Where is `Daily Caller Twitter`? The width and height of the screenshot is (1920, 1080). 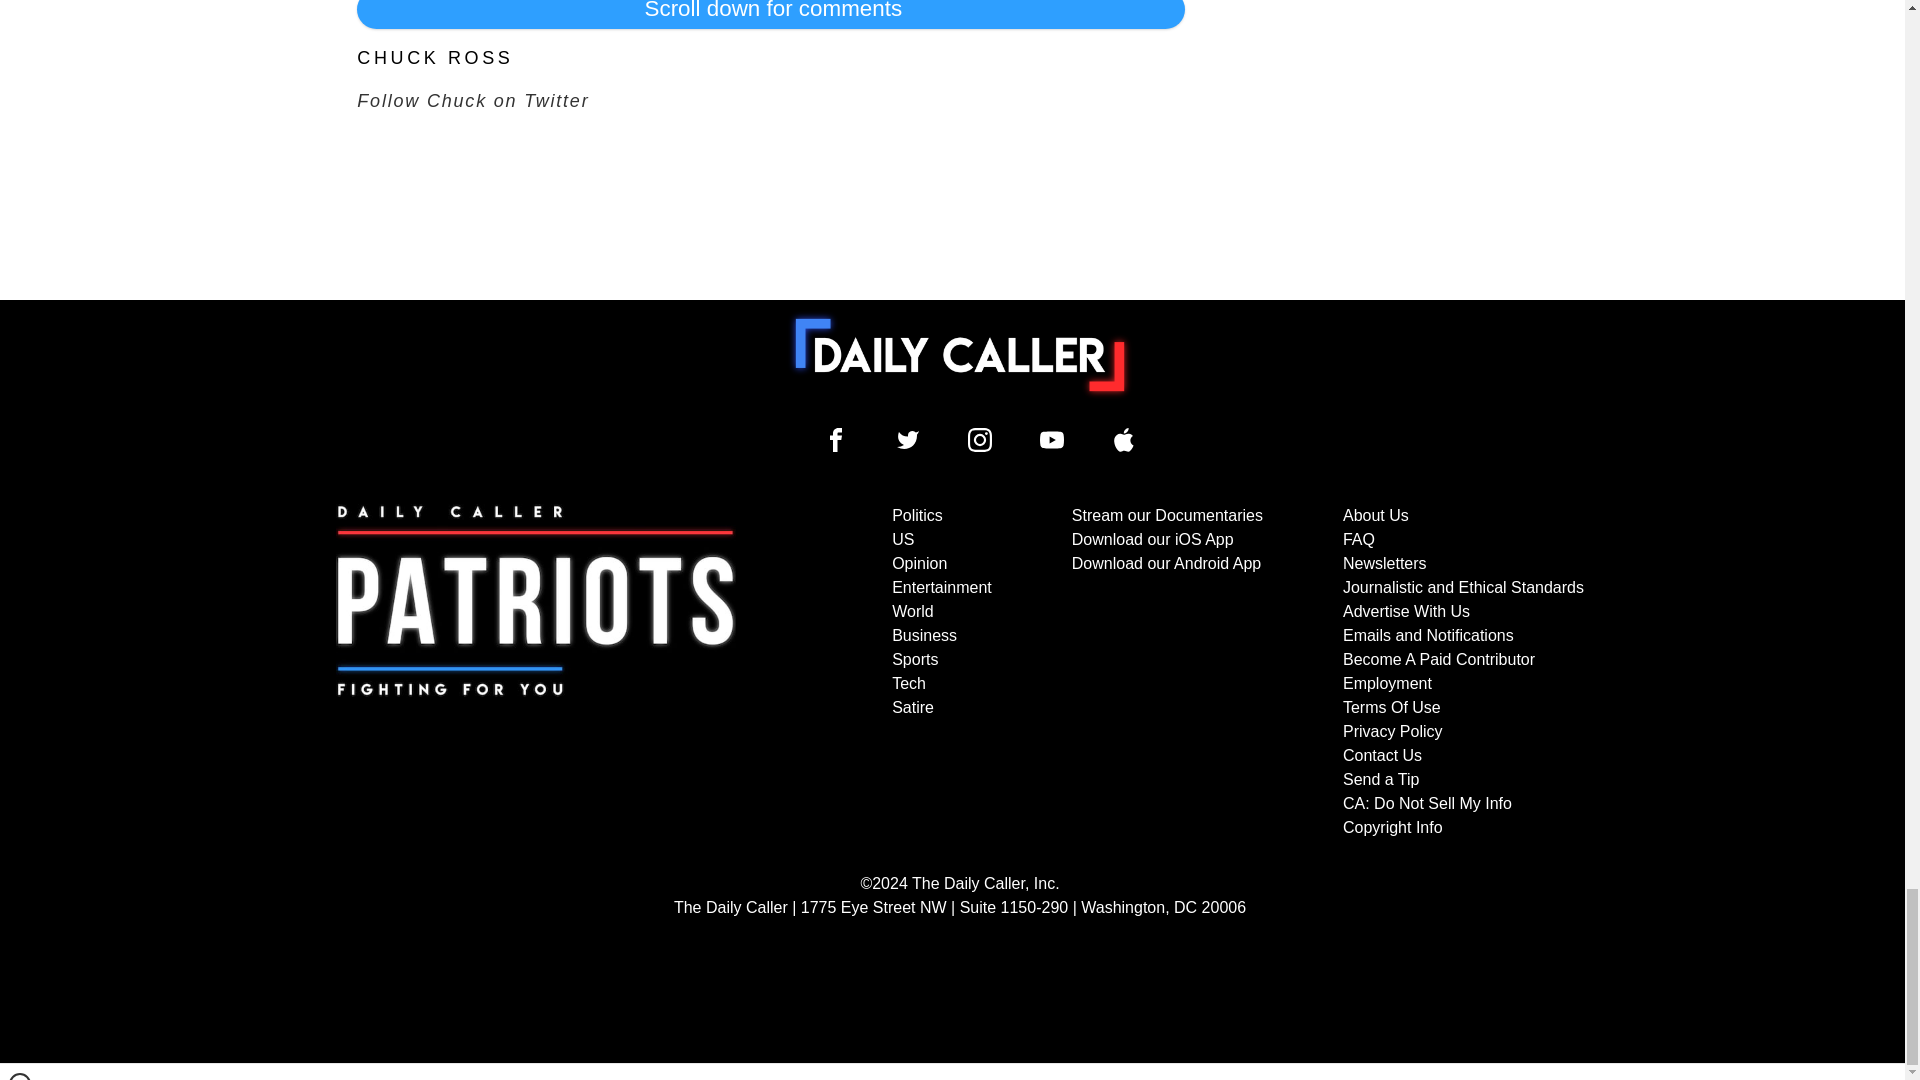
Daily Caller Twitter is located at coordinates (908, 440).